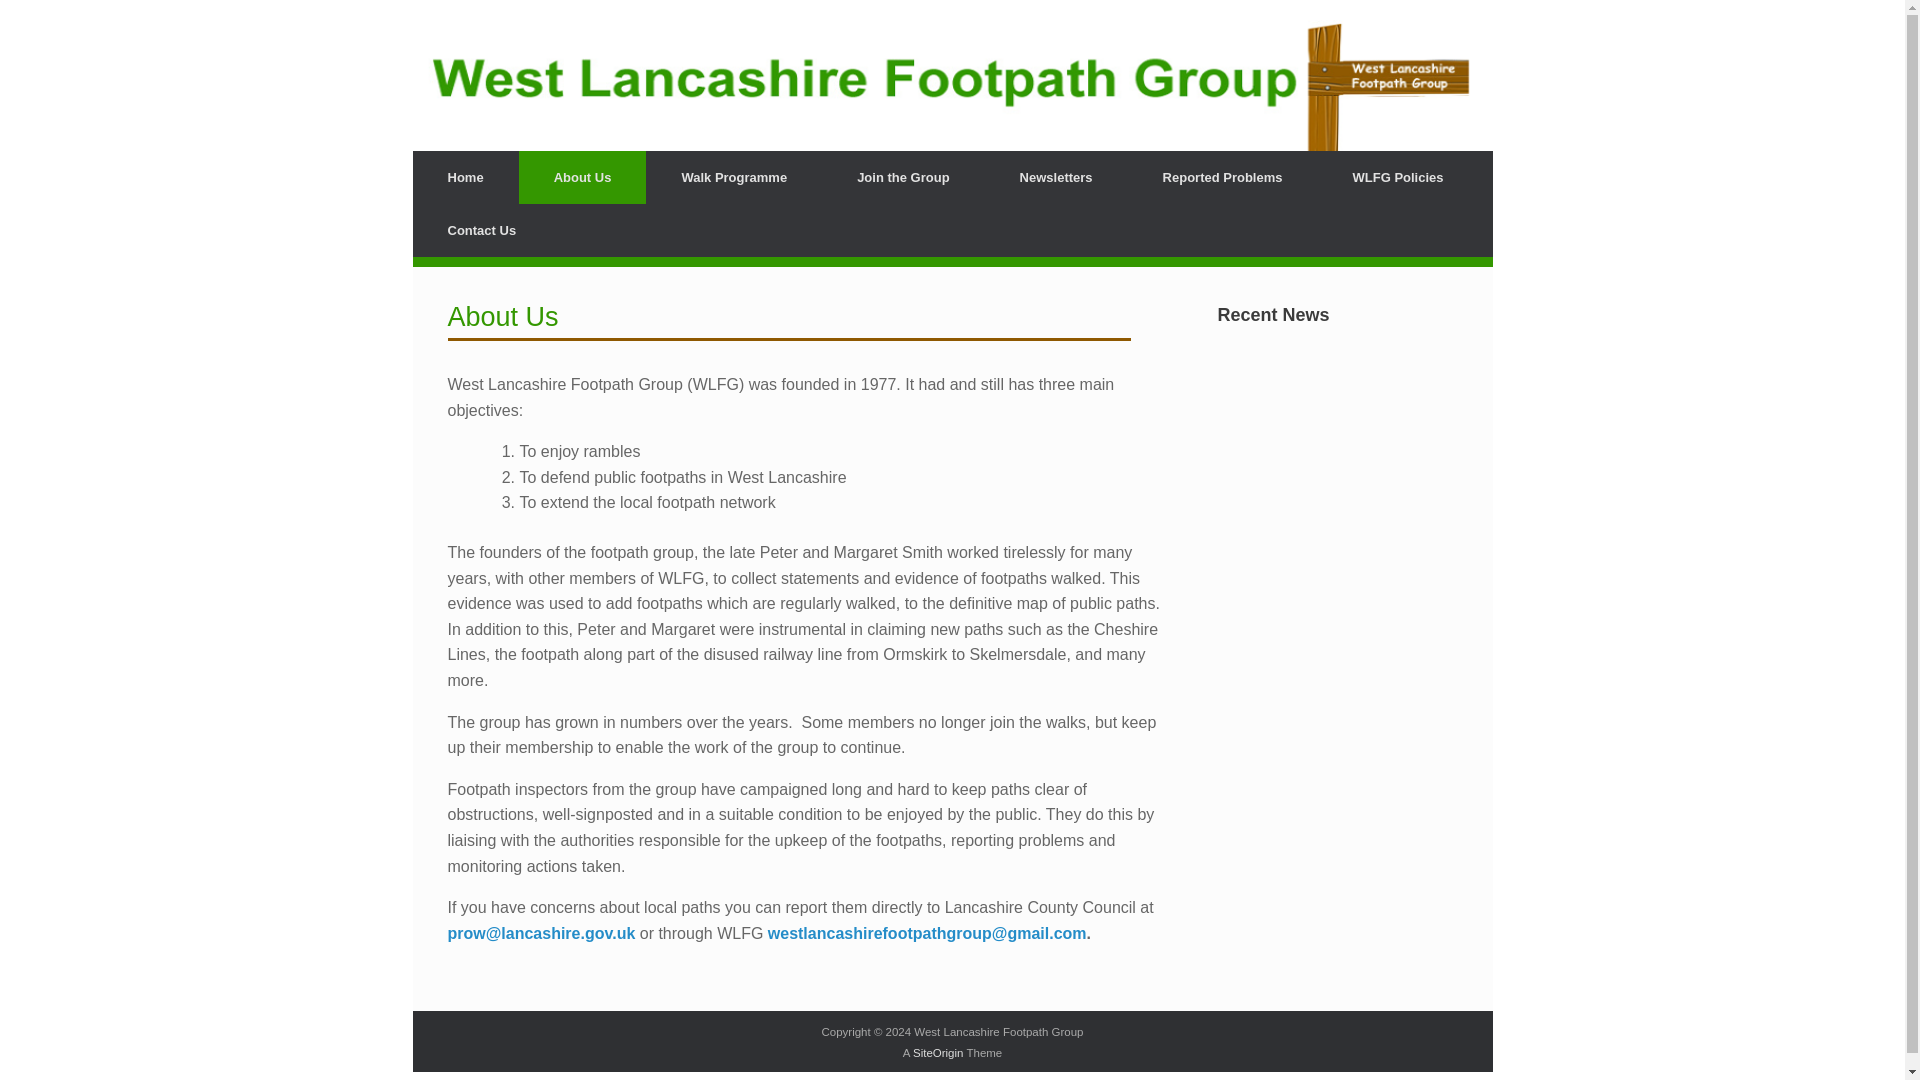 The width and height of the screenshot is (1920, 1080). I want to click on Walk Programme, so click(733, 178).